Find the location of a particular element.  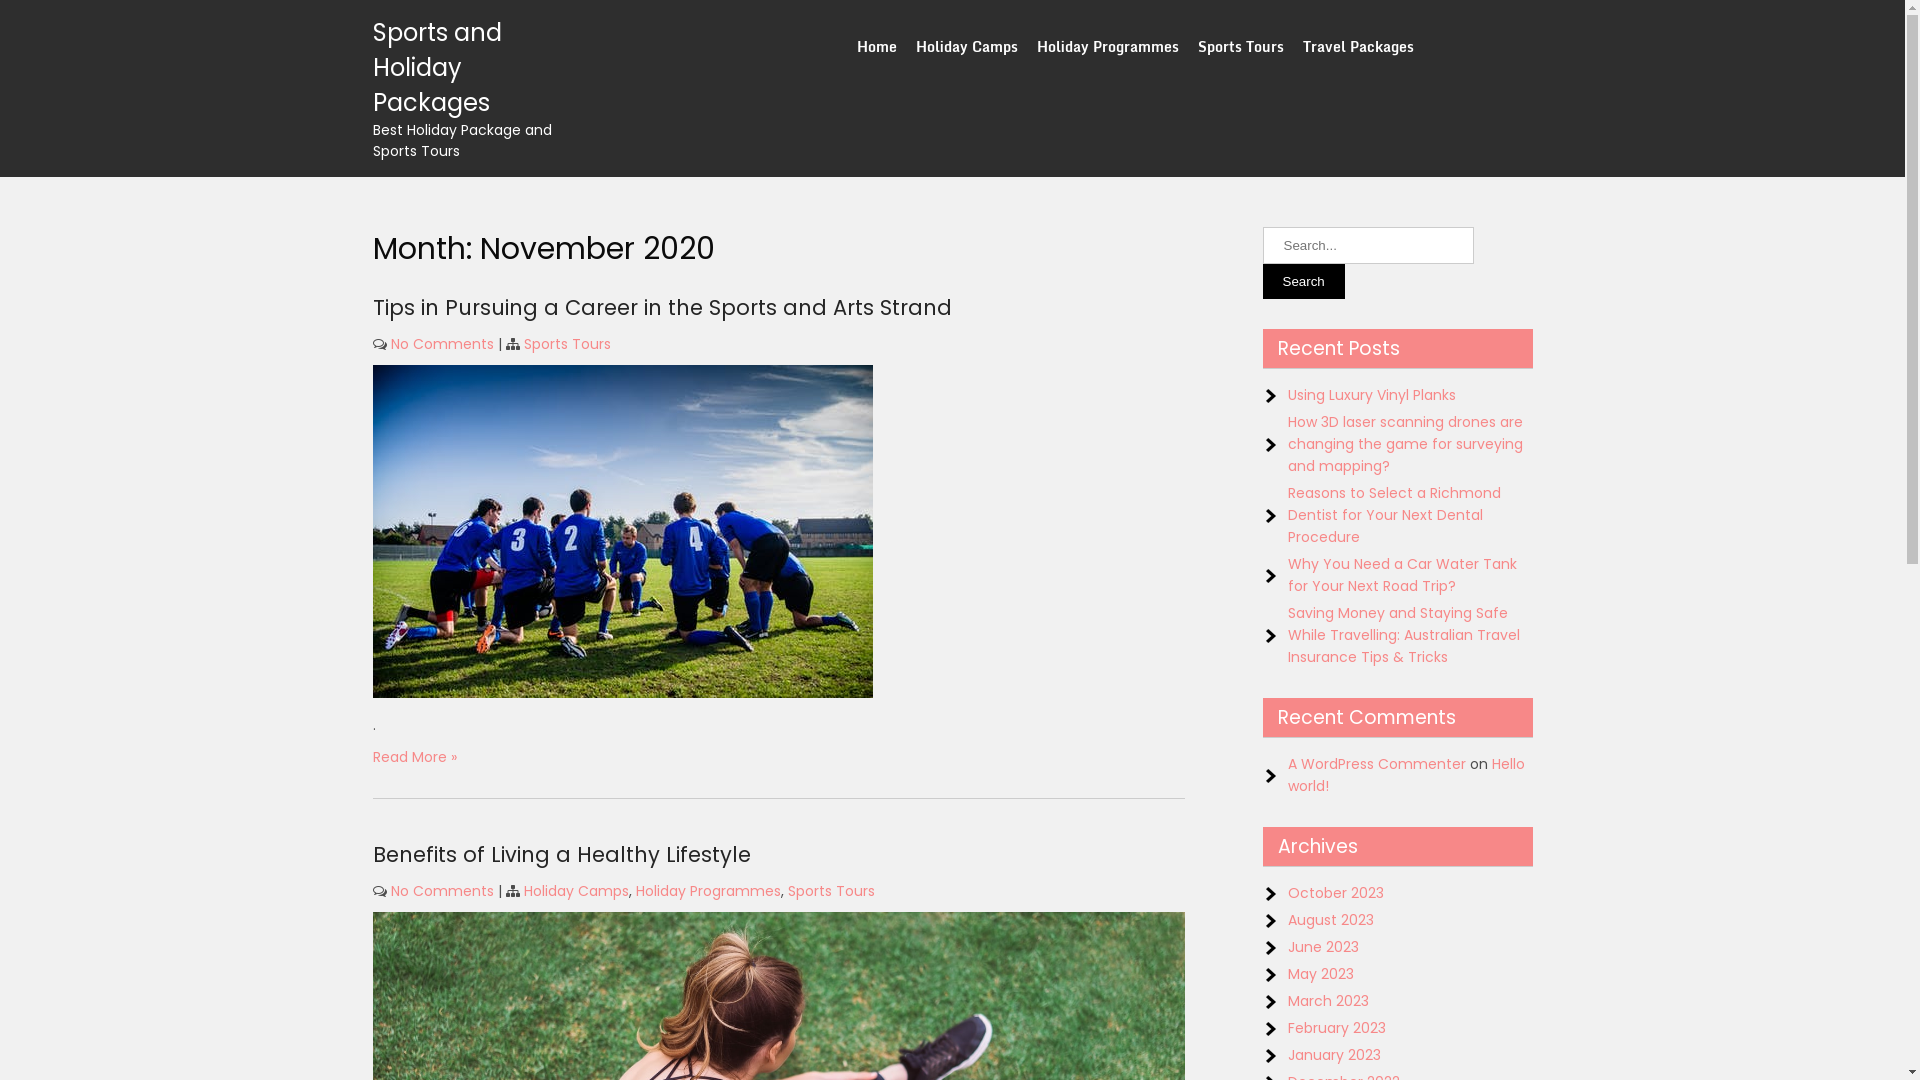

Sports Tours is located at coordinates (568, 344).